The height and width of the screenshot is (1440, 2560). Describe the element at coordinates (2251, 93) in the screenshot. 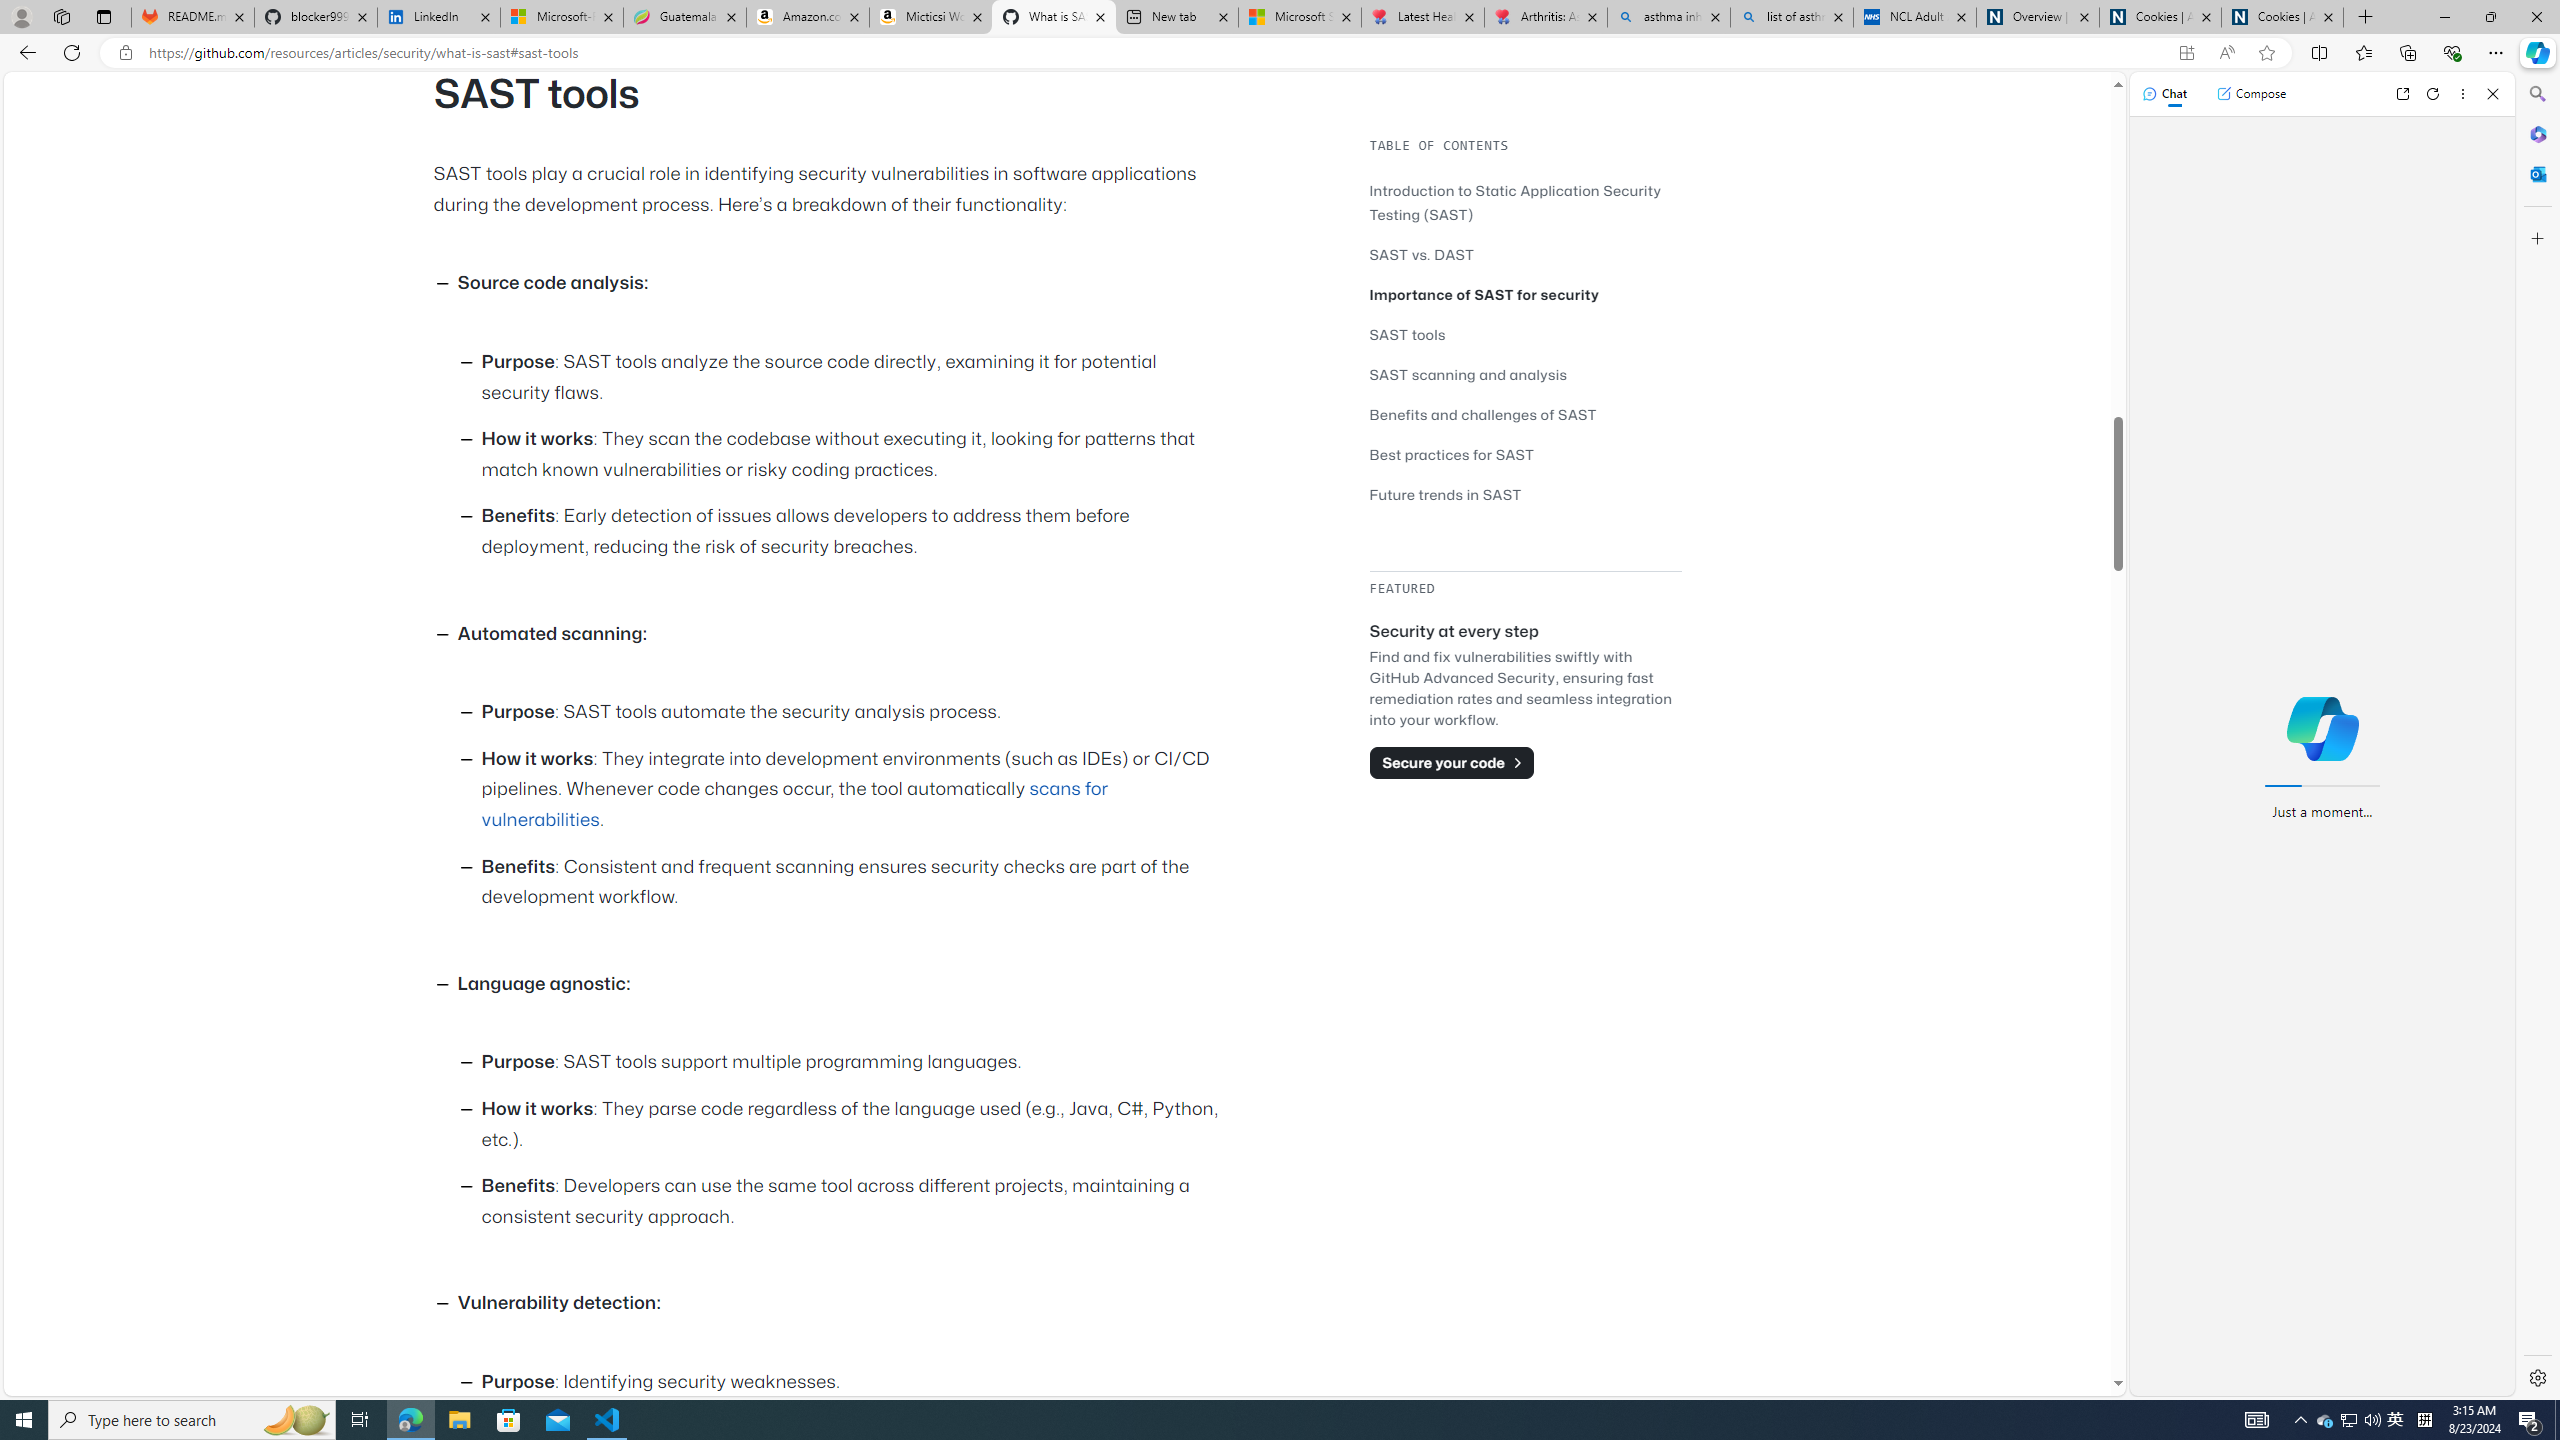

I see `Compose` at that location.